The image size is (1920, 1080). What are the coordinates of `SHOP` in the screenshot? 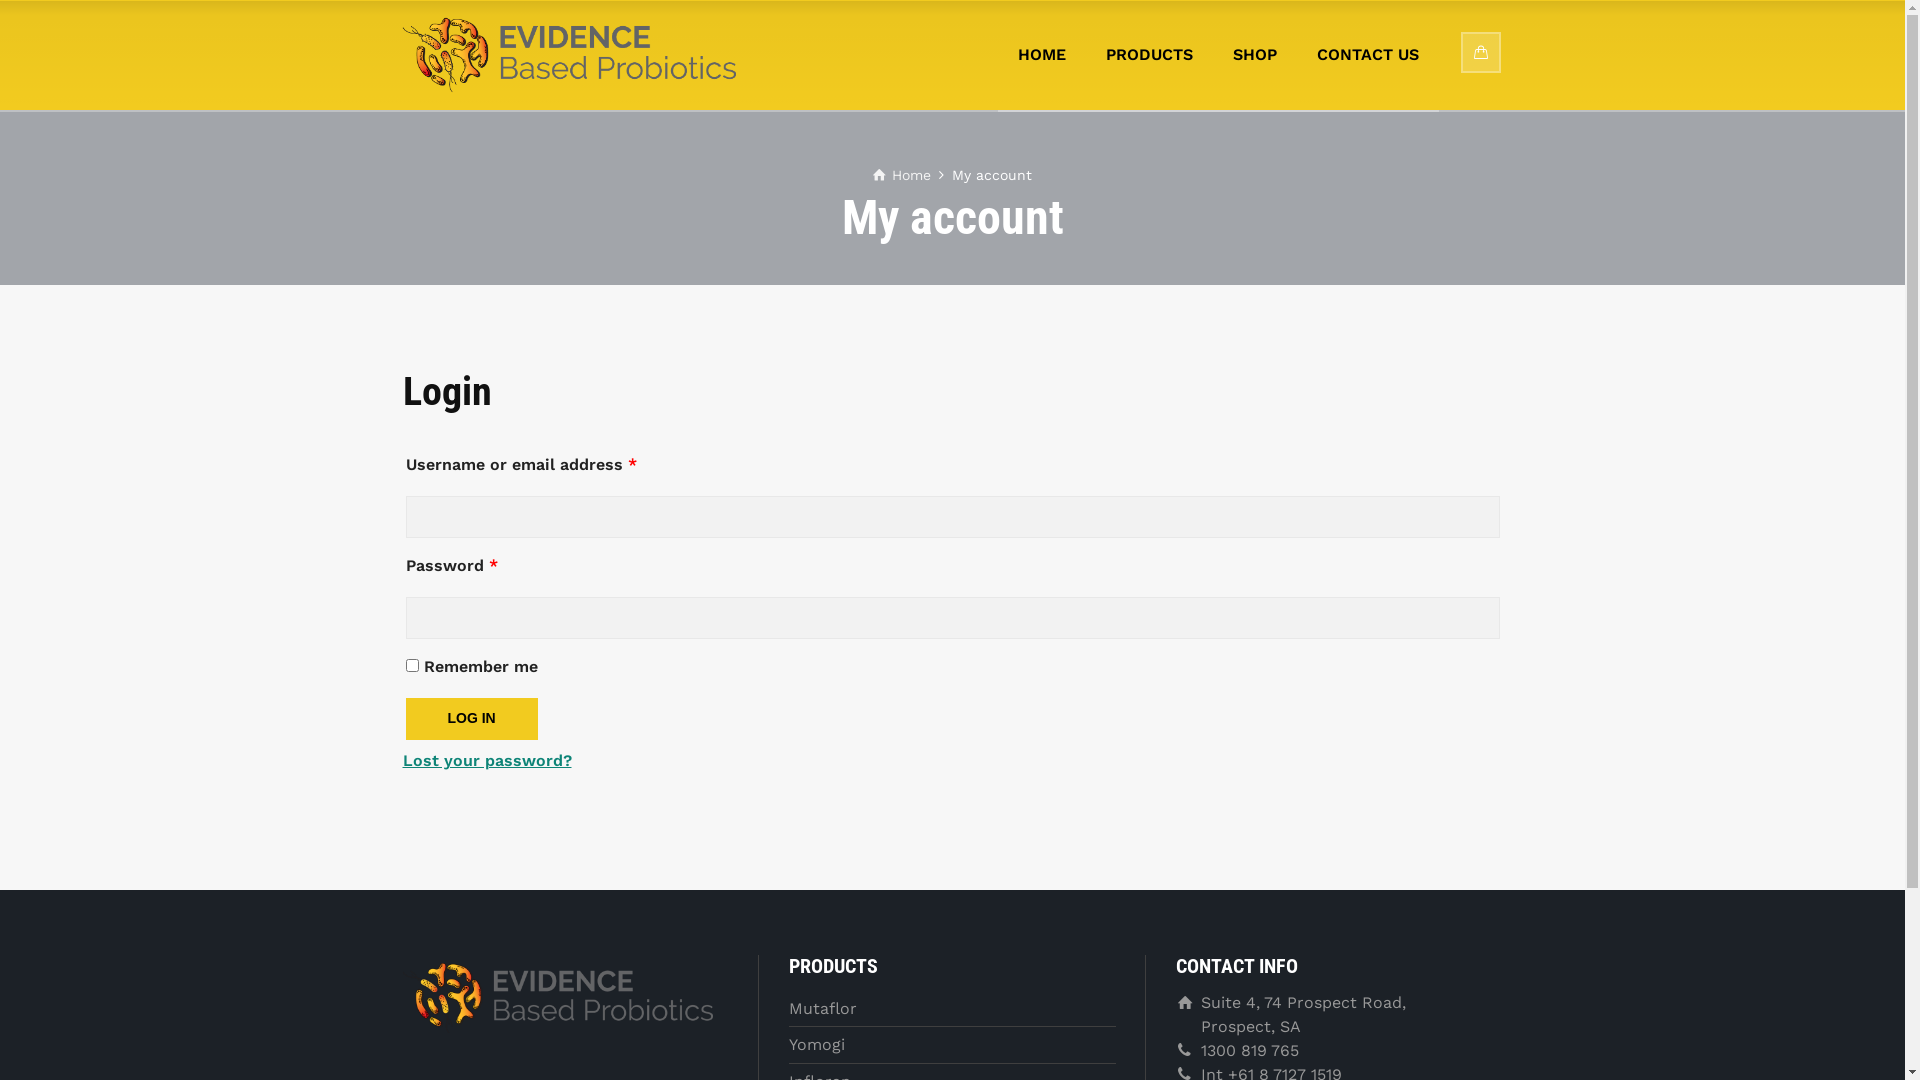 It's located at (1255, 55).